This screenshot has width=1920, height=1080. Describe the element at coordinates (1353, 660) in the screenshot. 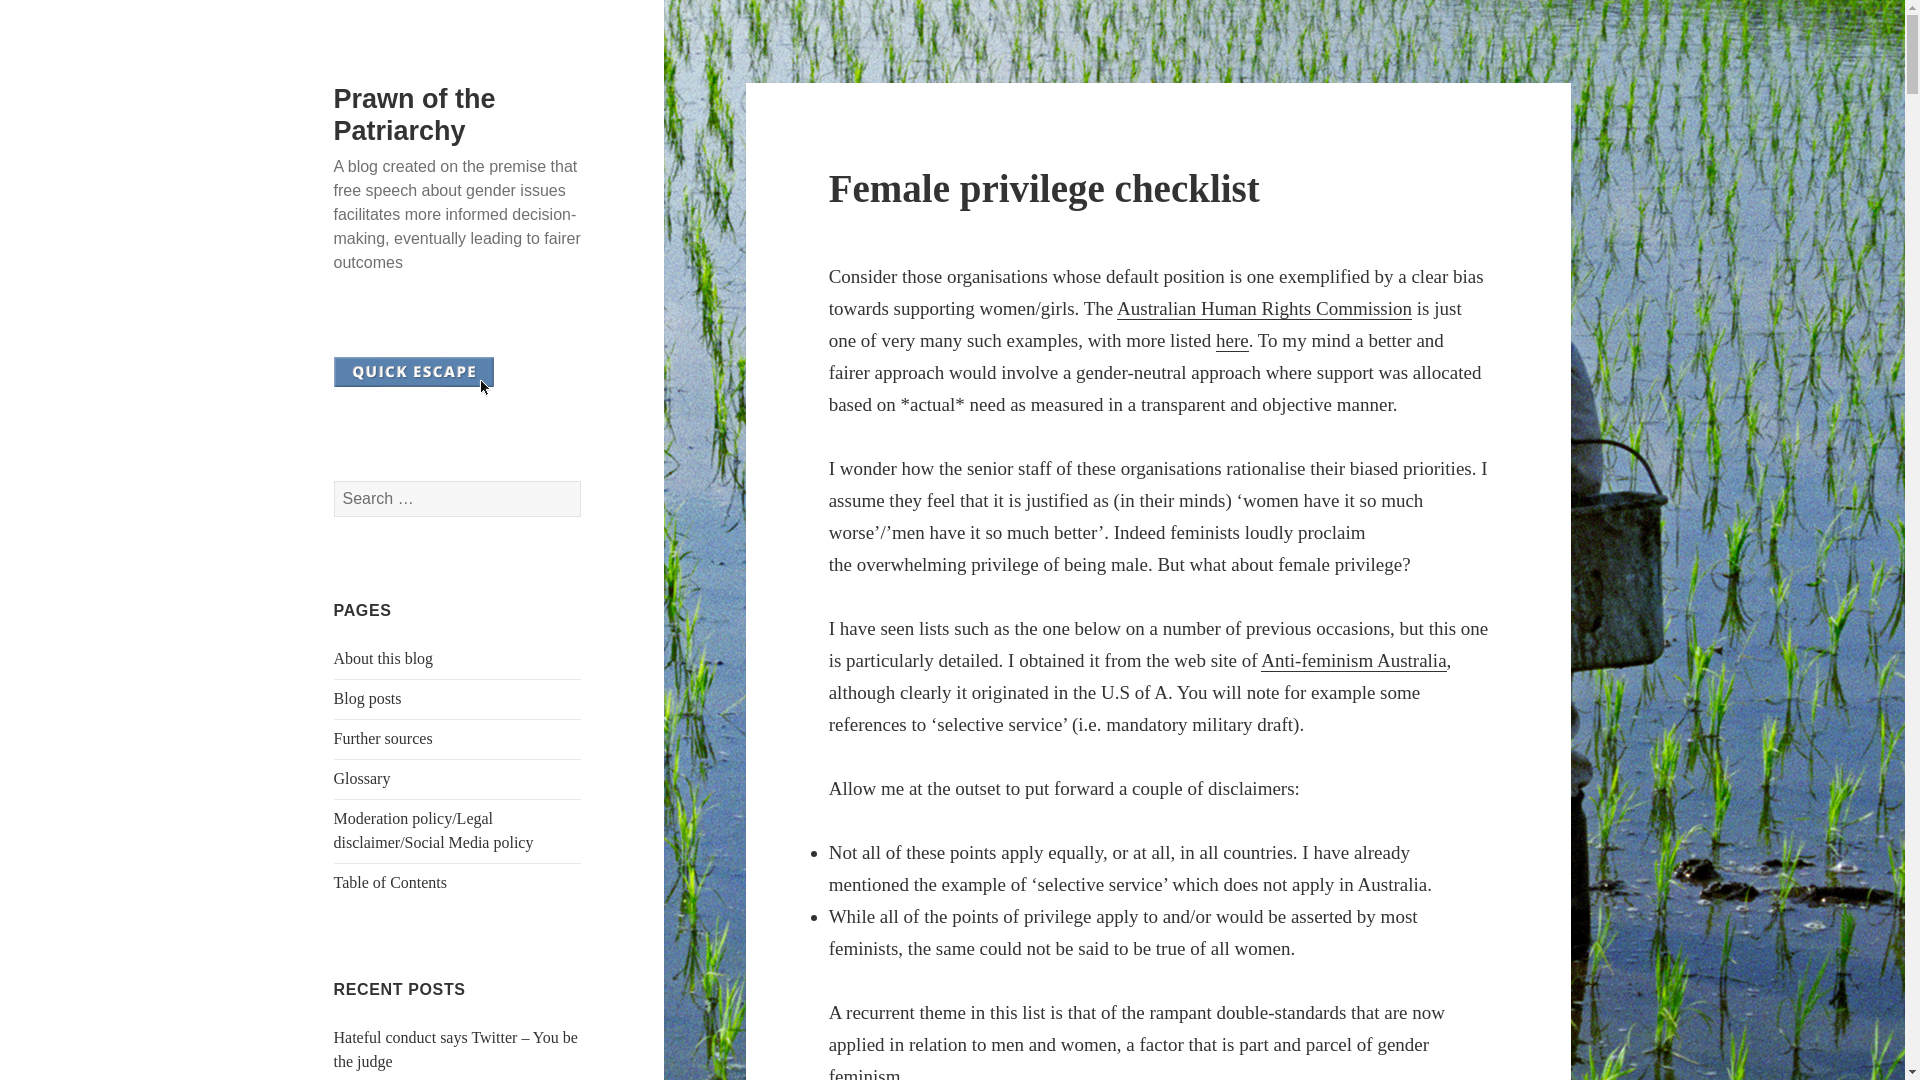

I see `Anti-feminism Australia` at that location.